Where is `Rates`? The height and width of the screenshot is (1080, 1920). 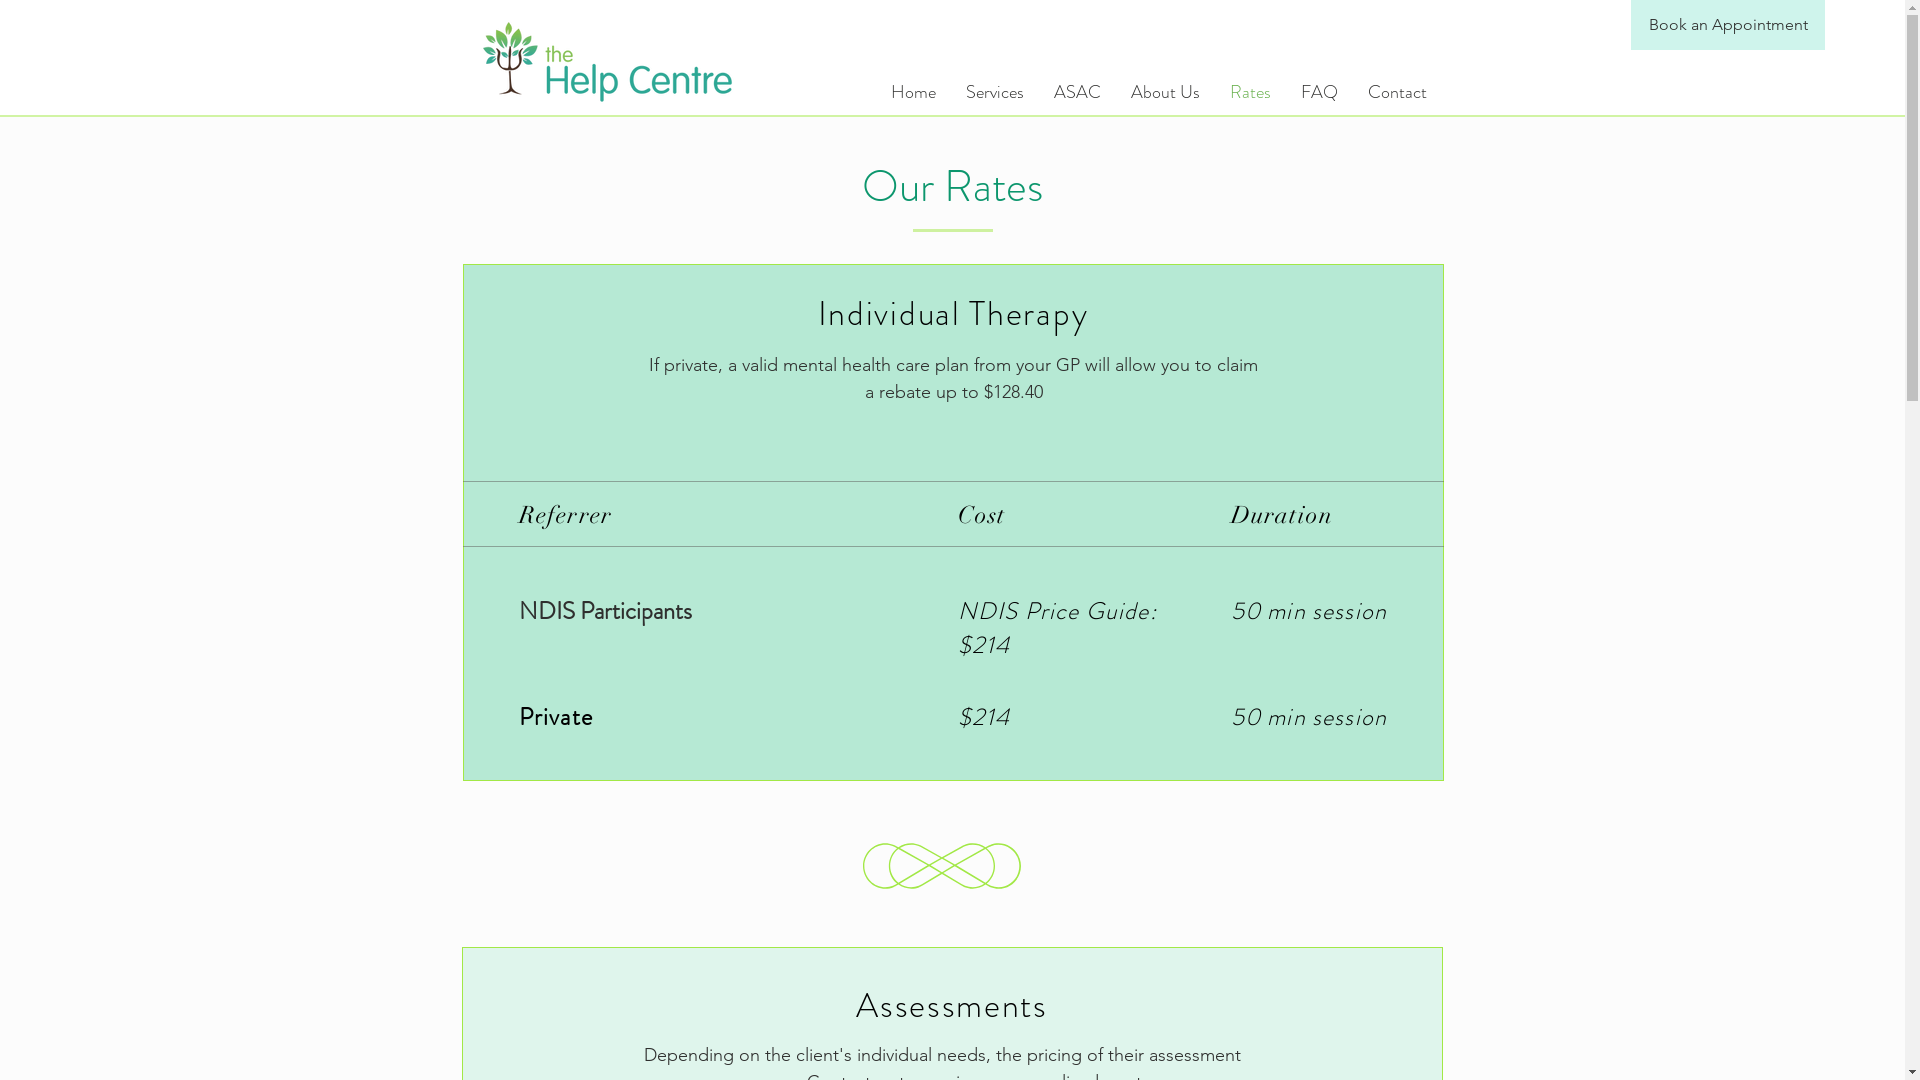 Rates is located at coordinates (1250, 92).